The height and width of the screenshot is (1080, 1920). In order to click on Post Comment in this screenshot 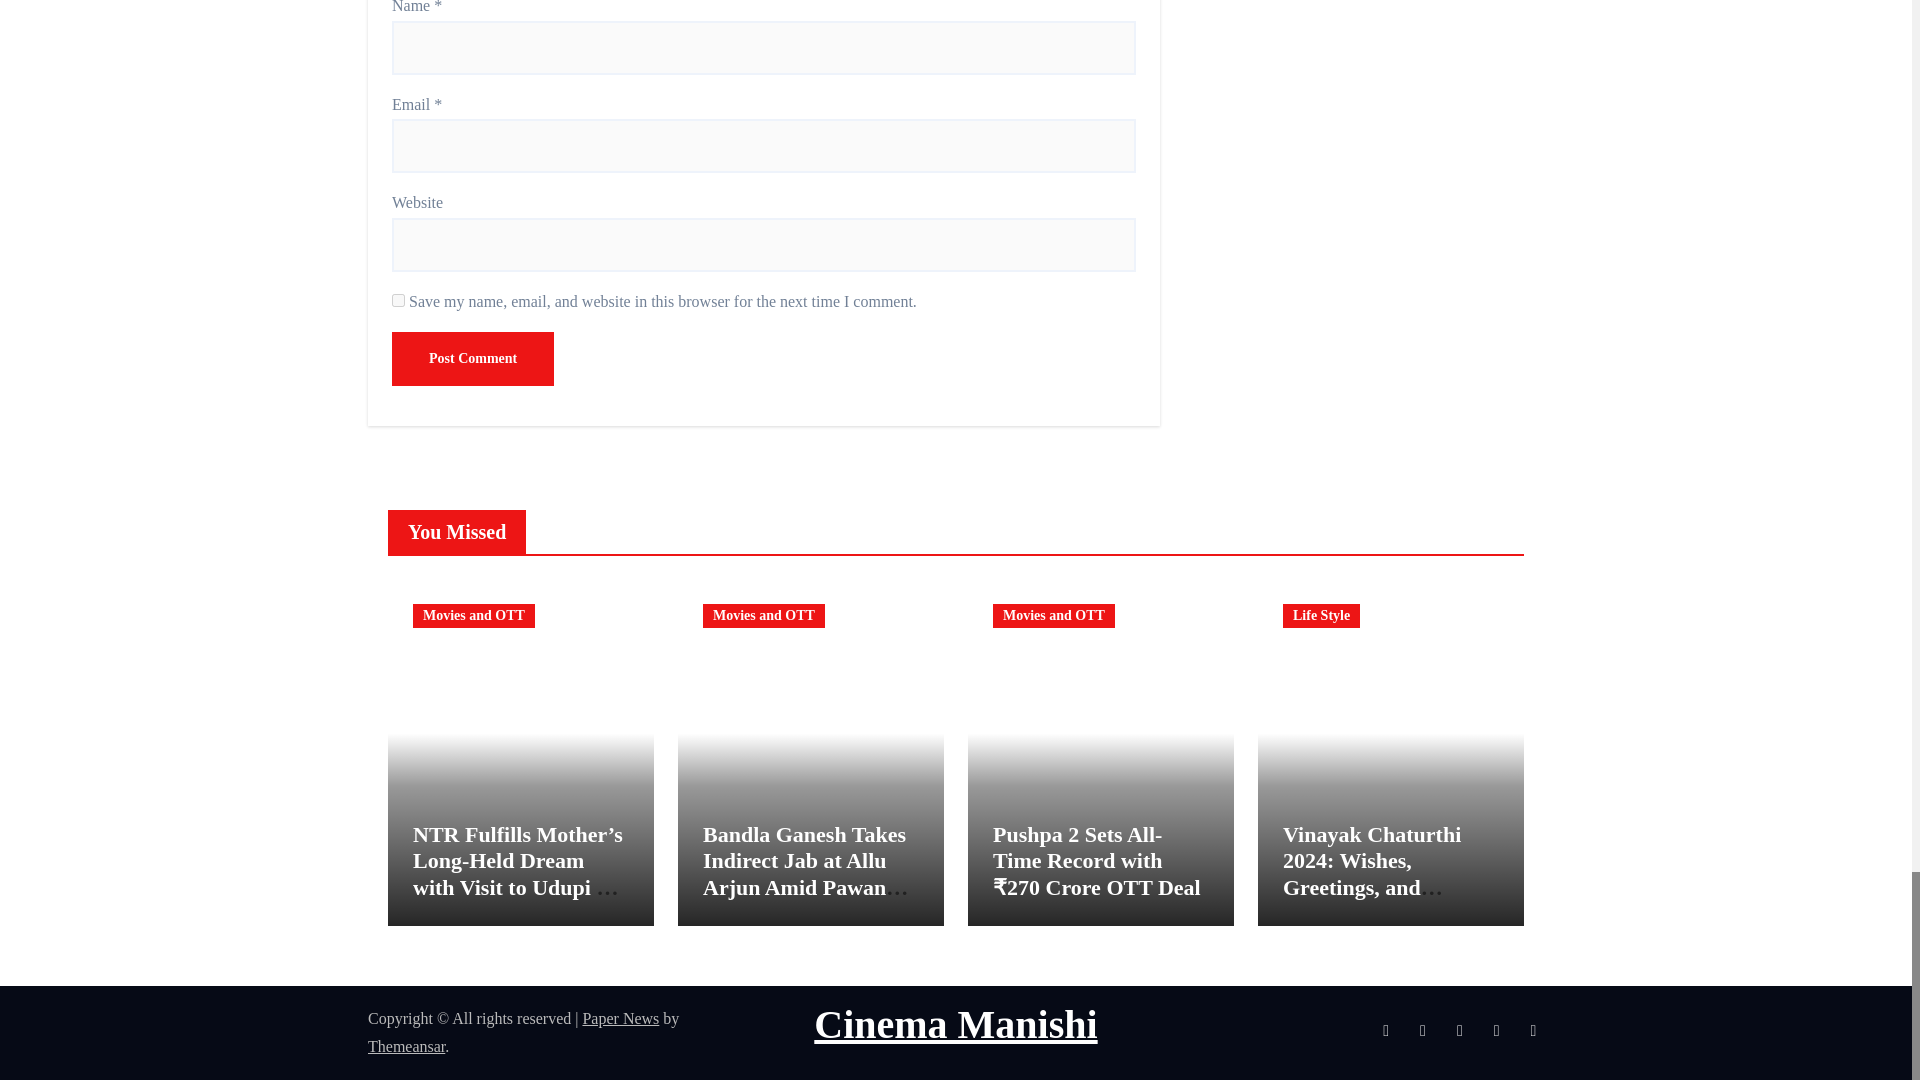, I will do `click(472, 358)`.